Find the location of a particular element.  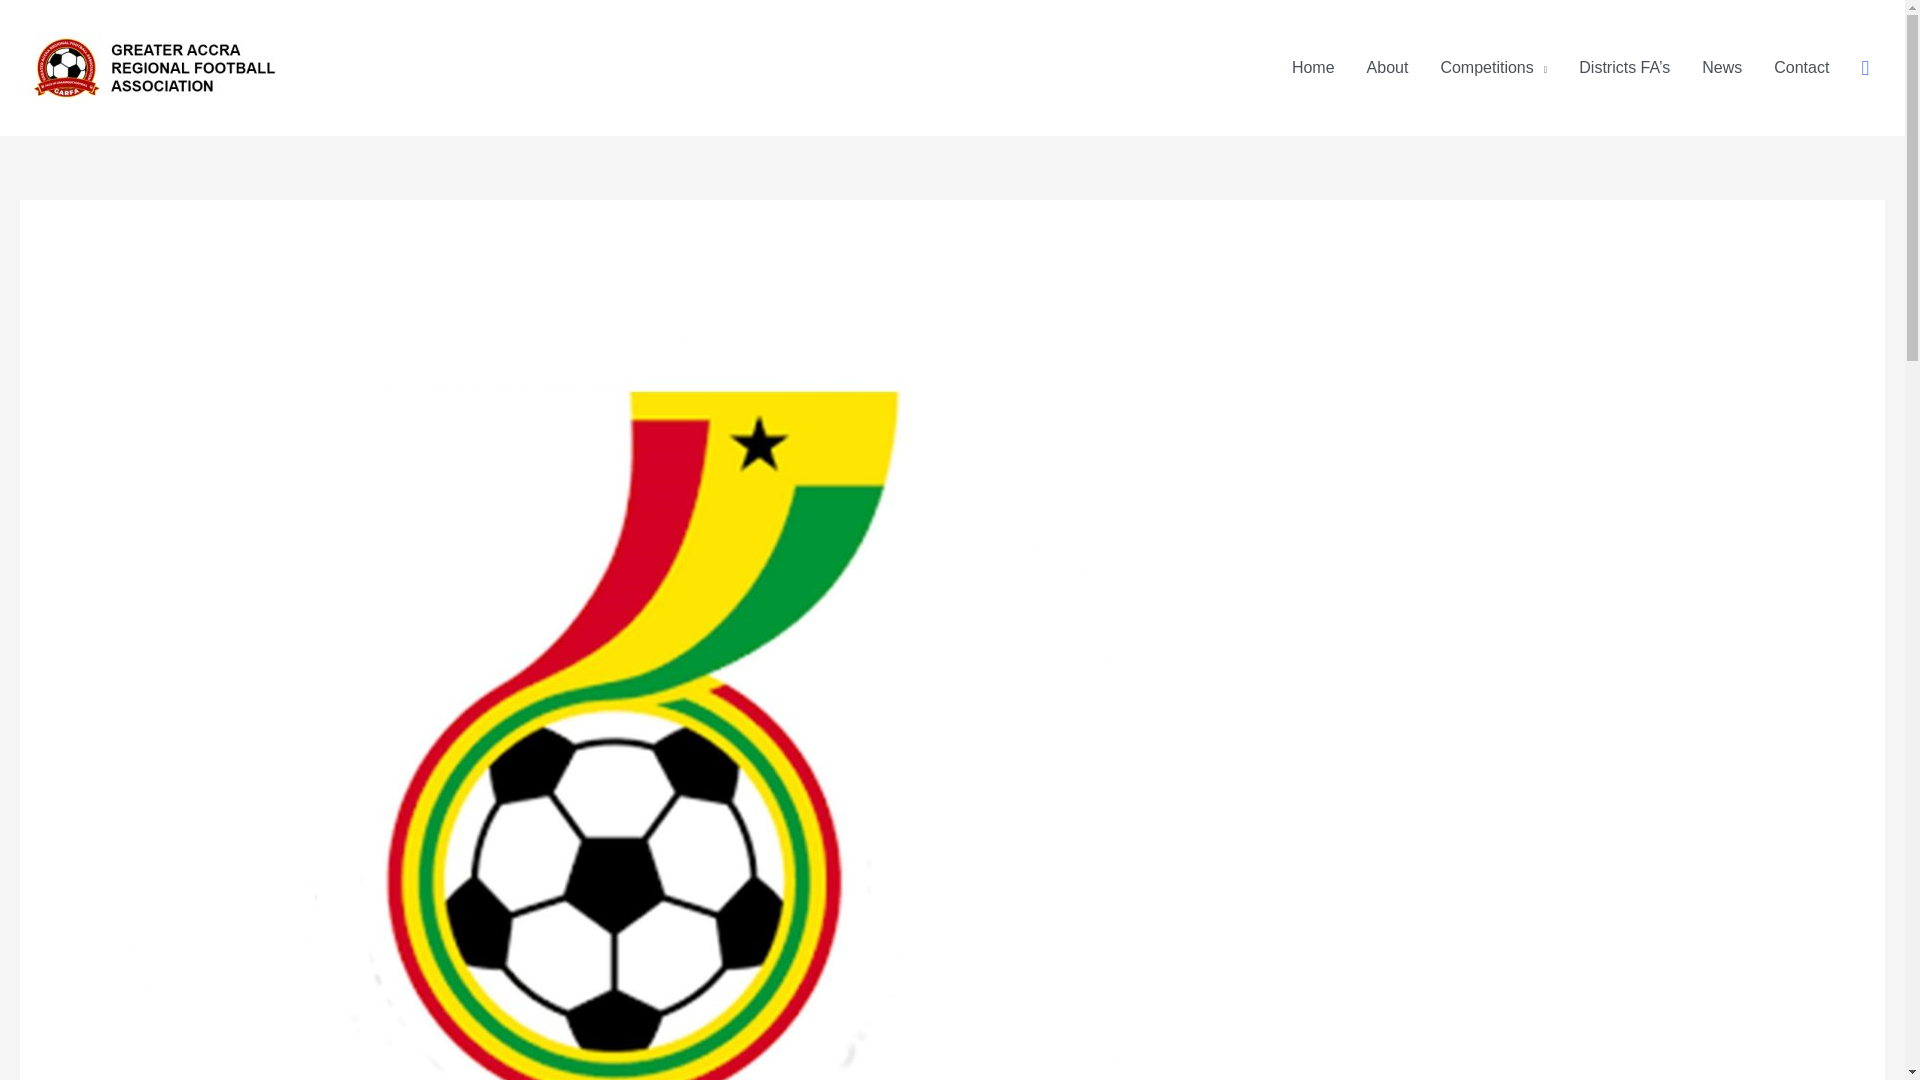

News is located at coordinates (1722, 68).